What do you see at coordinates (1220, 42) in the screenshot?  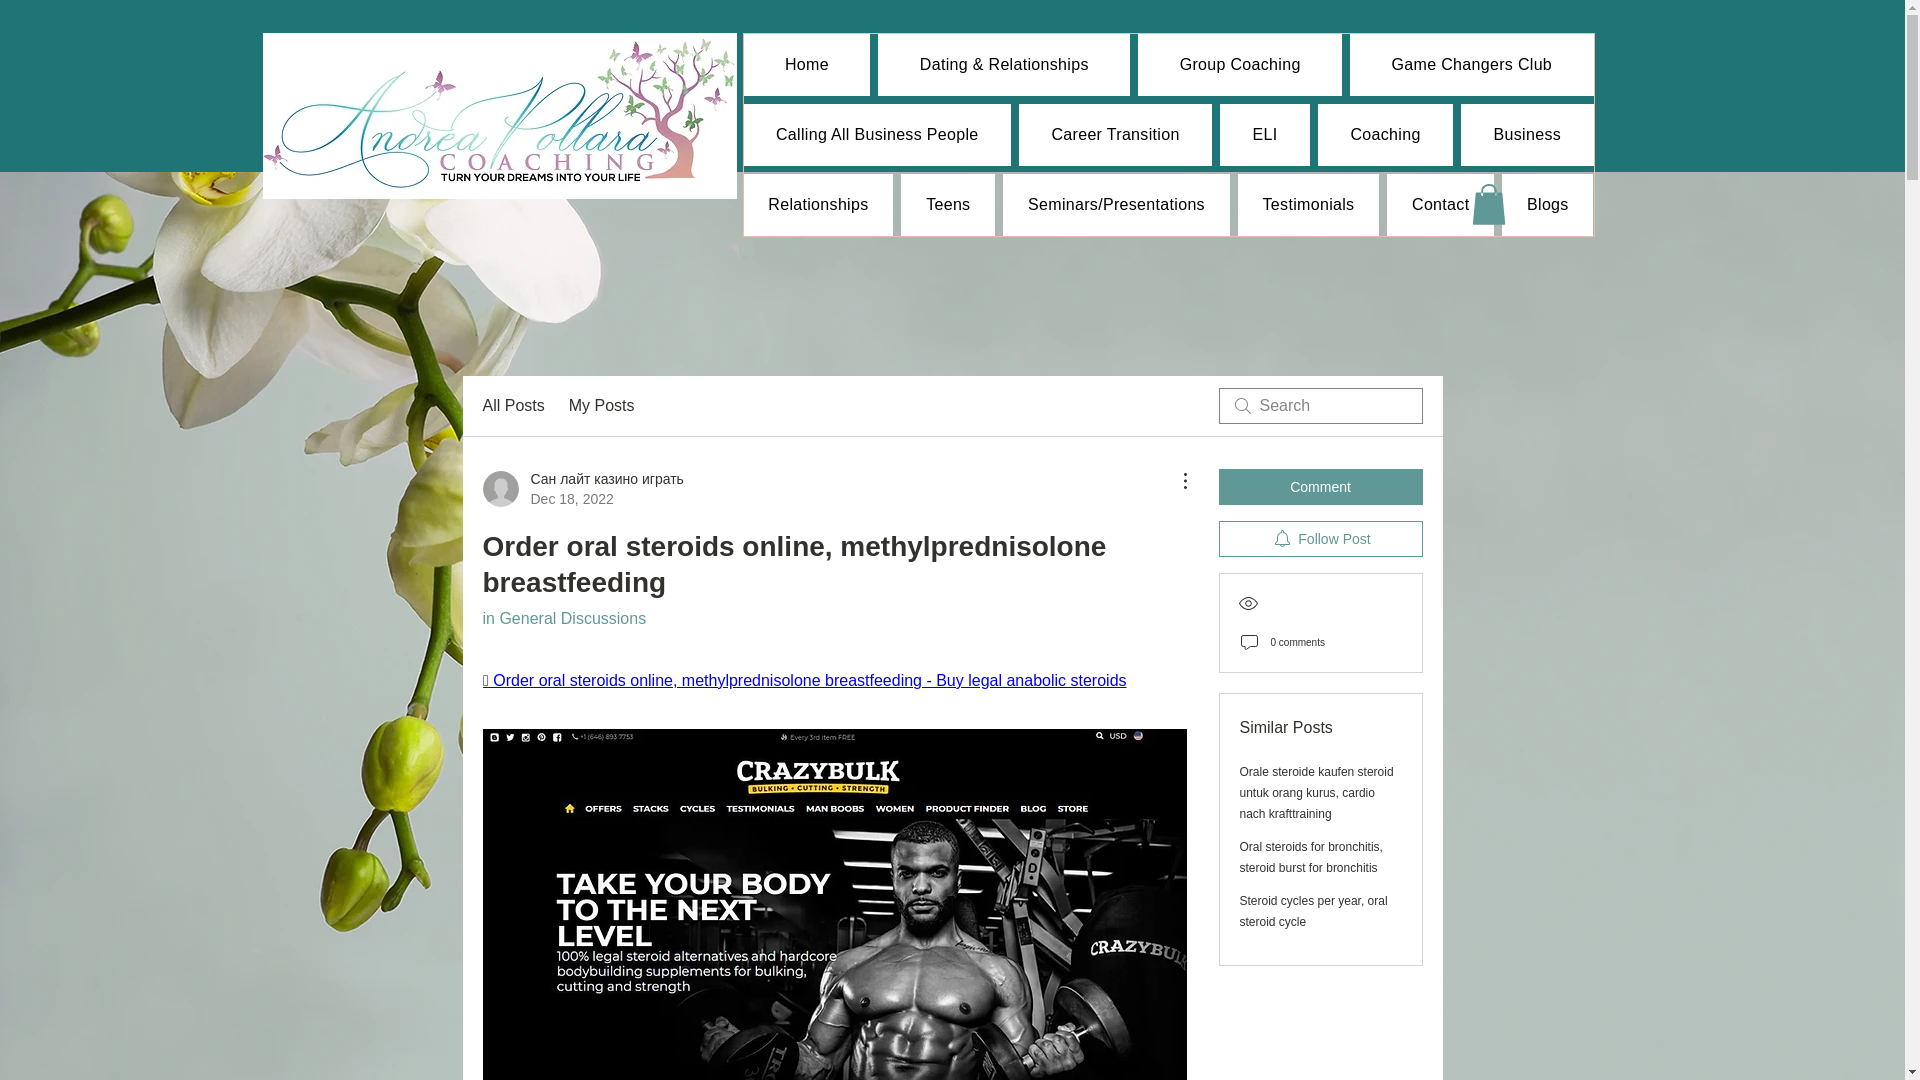 I see `Log In` at bounding box center [1220, 42].